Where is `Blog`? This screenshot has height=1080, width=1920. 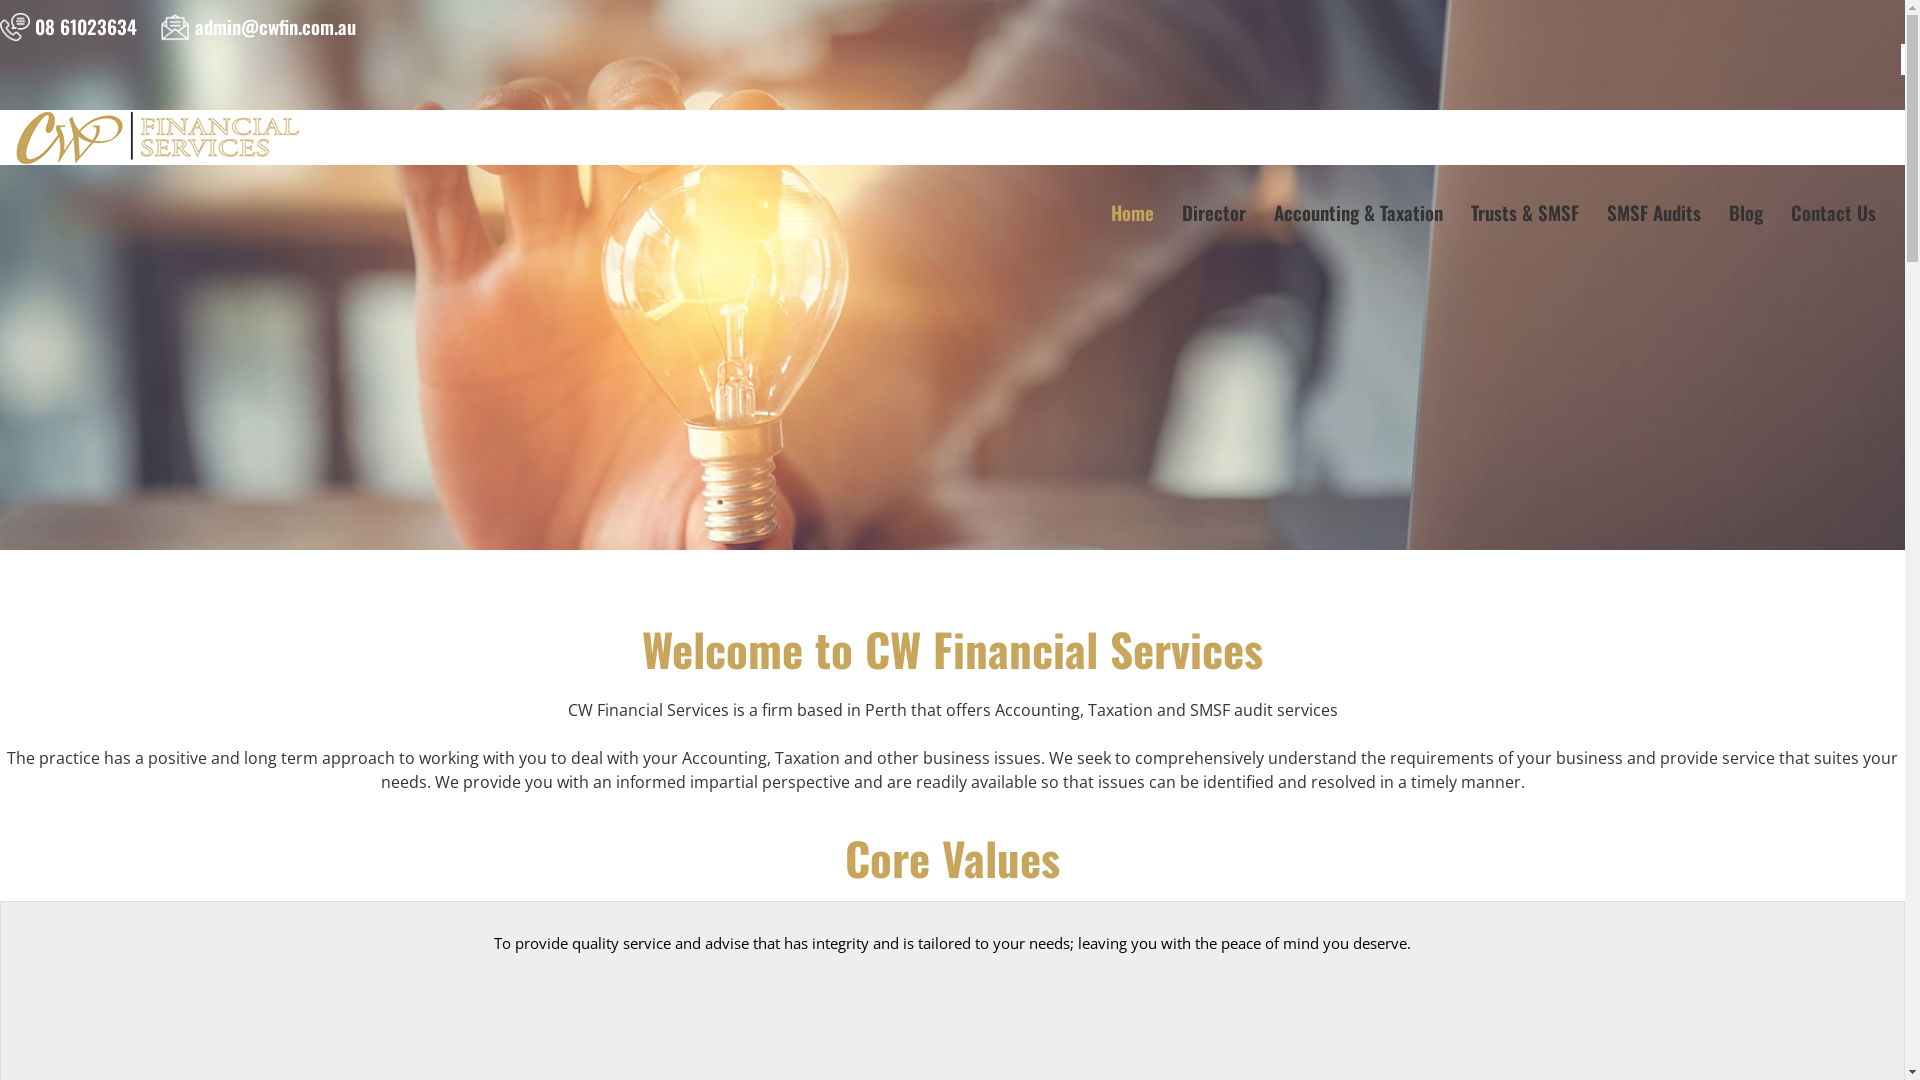
Blog is located at coordinates (1746, 212).